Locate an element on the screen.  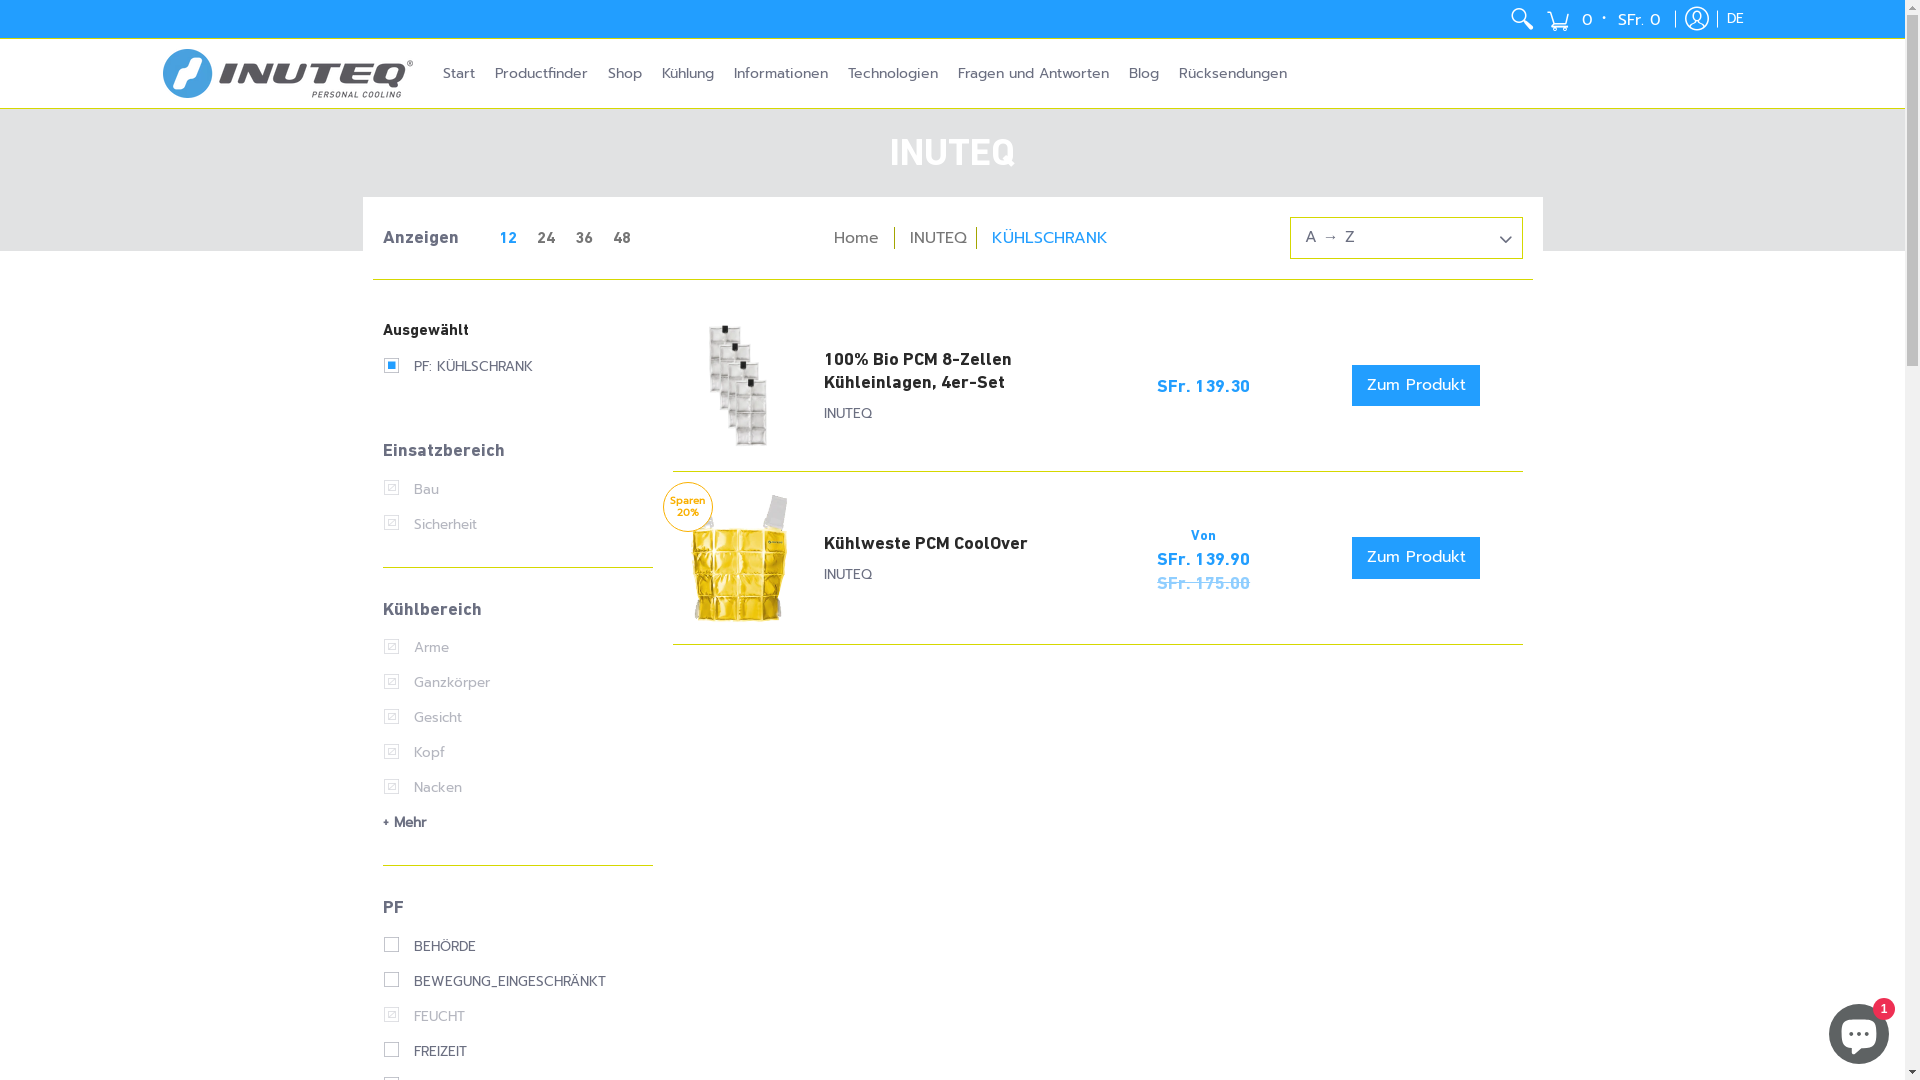
INUTEQ is located at coordinates (938, 238).